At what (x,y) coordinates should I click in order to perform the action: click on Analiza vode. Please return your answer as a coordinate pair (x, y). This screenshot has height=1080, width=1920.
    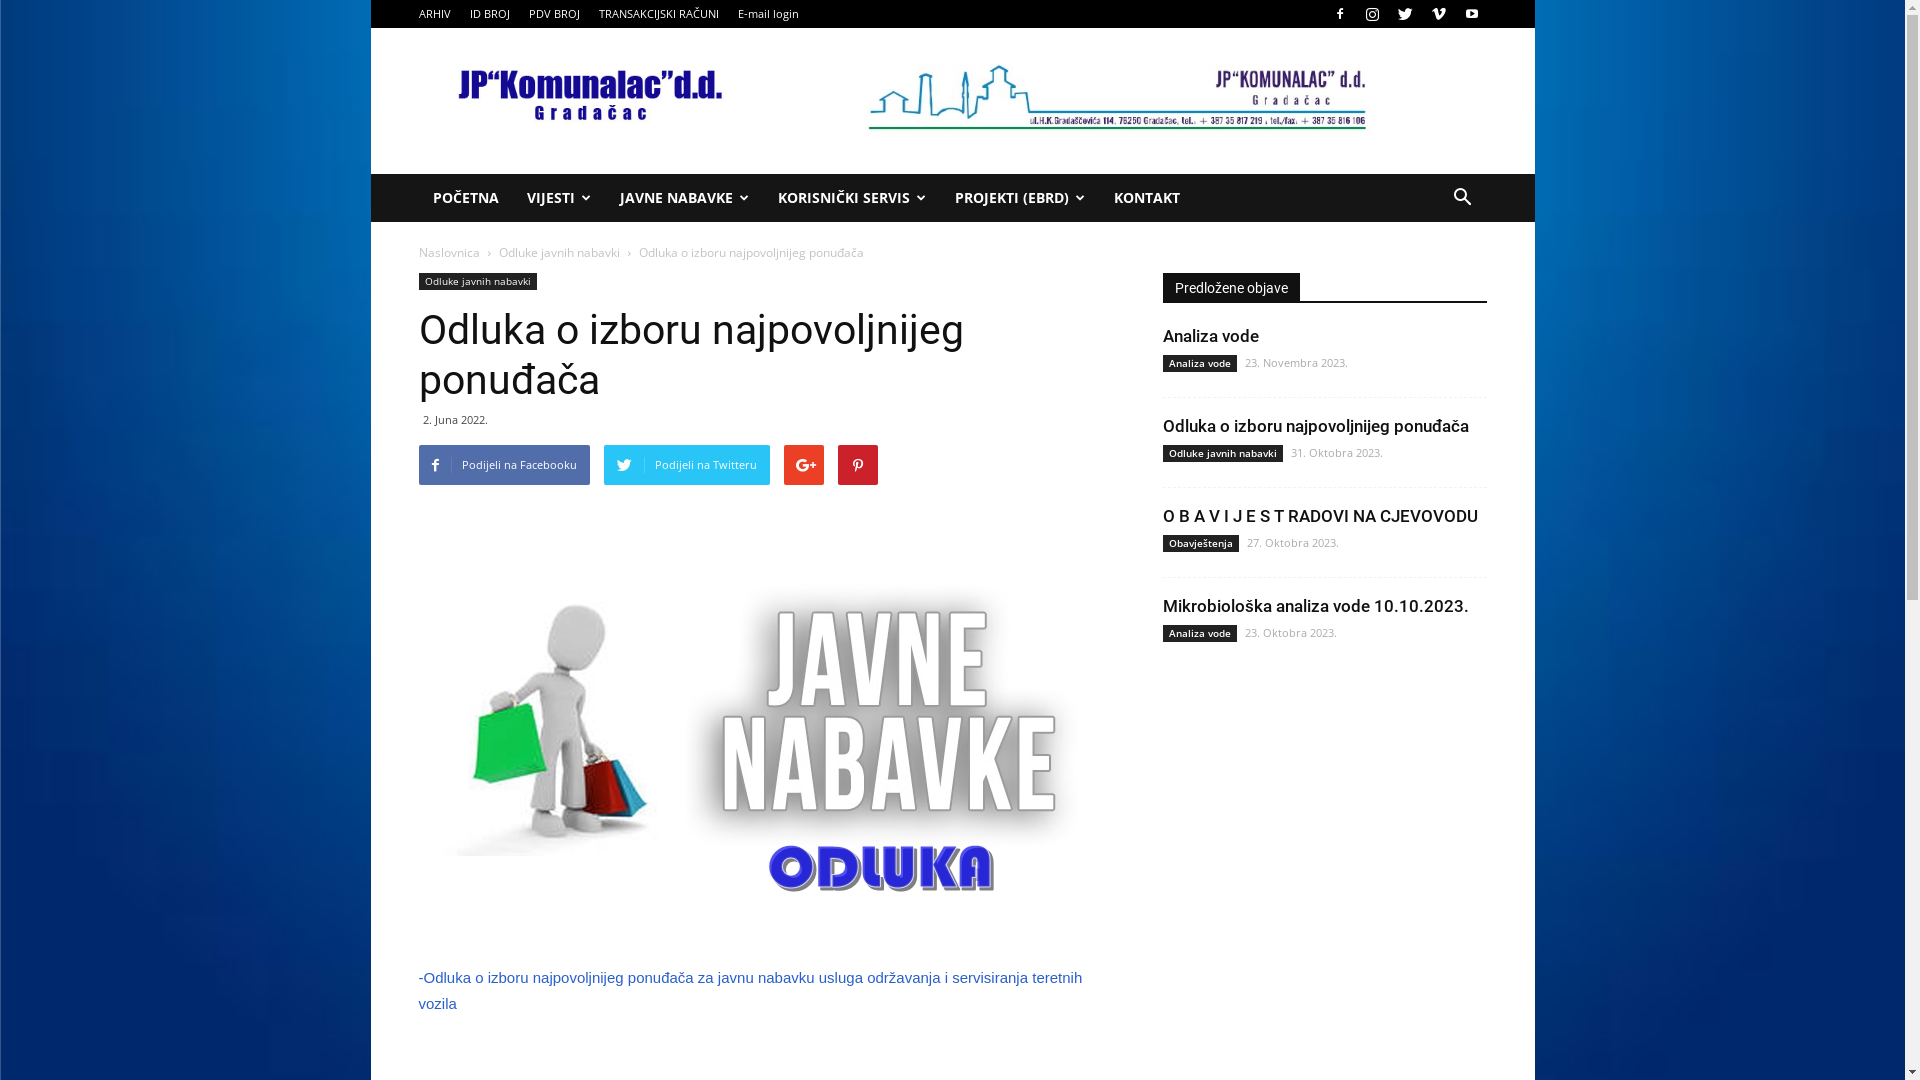
    Looking at the image, I should click on (1199, 634).